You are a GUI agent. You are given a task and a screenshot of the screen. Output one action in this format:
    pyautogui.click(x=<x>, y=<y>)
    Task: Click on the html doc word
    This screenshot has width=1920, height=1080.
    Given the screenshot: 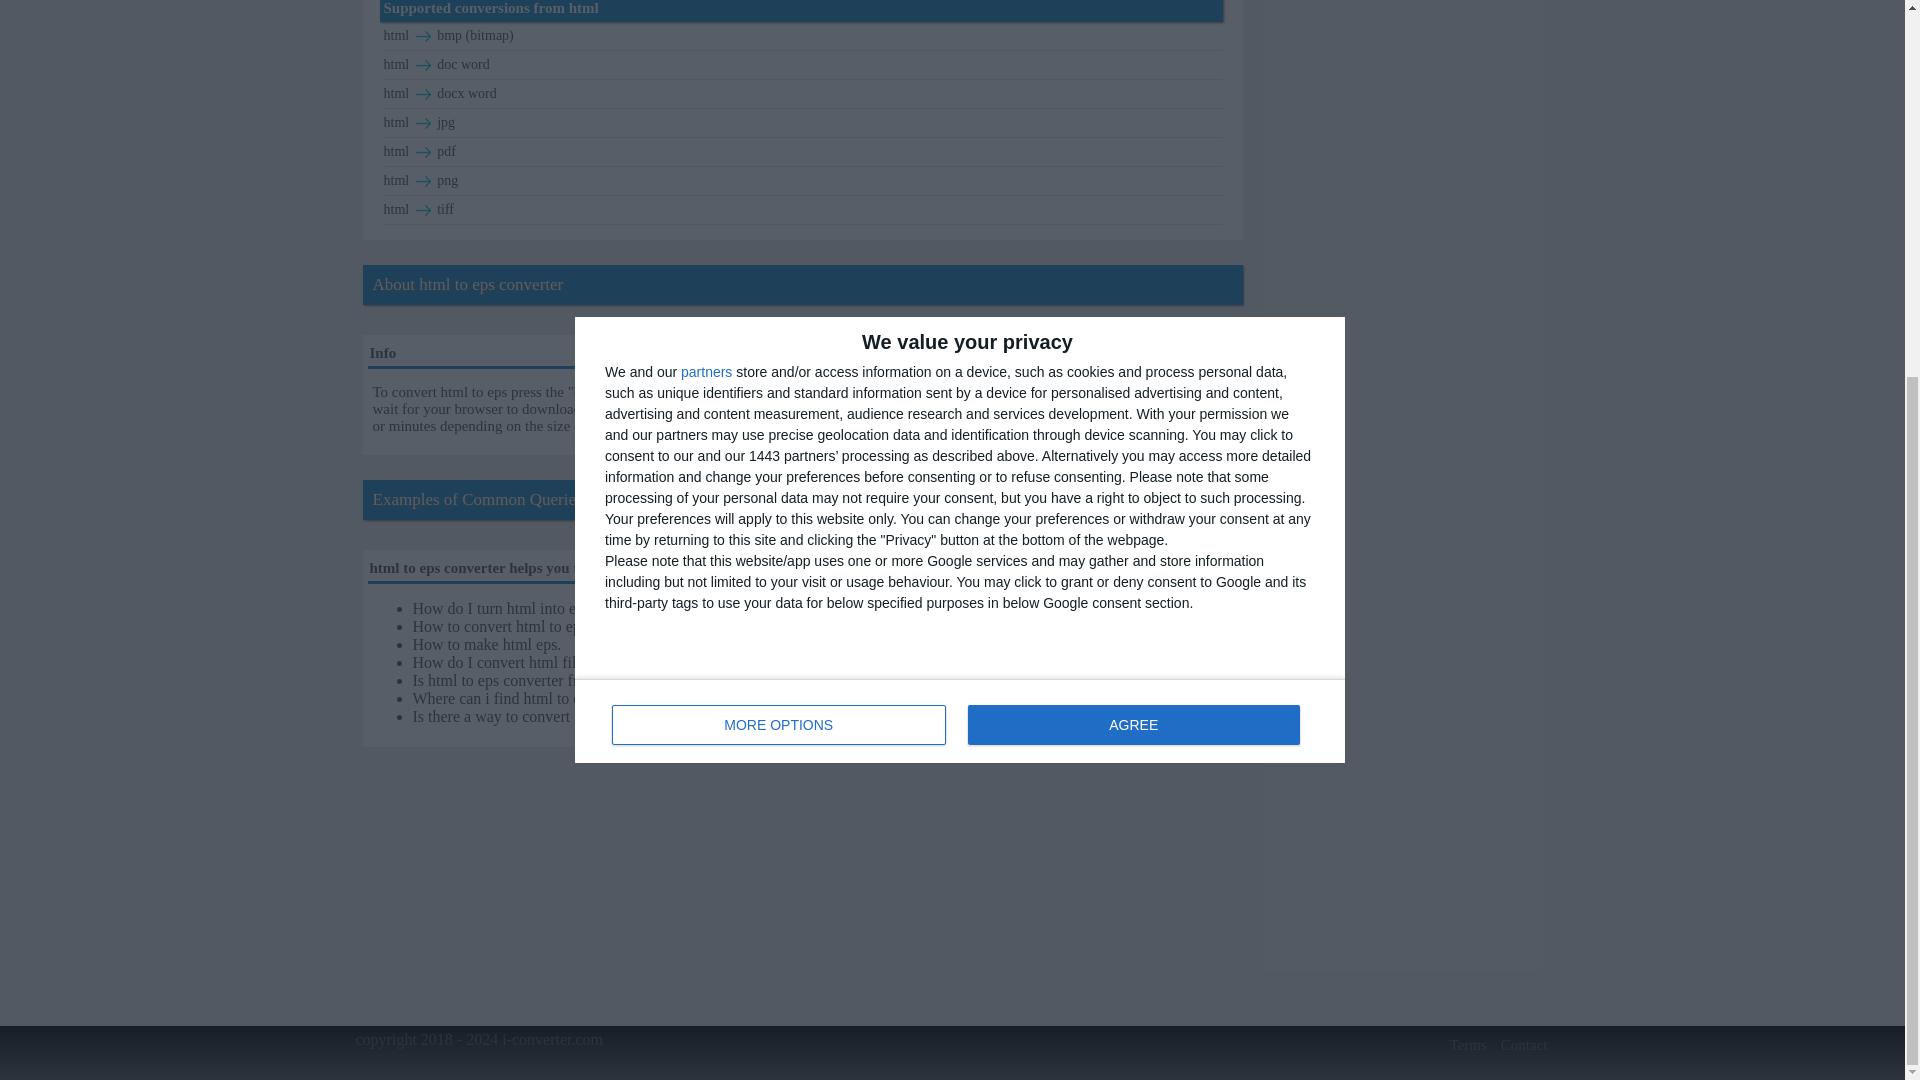 What is the action you would take?
    pyautogui.click(x=423, y=36)
    